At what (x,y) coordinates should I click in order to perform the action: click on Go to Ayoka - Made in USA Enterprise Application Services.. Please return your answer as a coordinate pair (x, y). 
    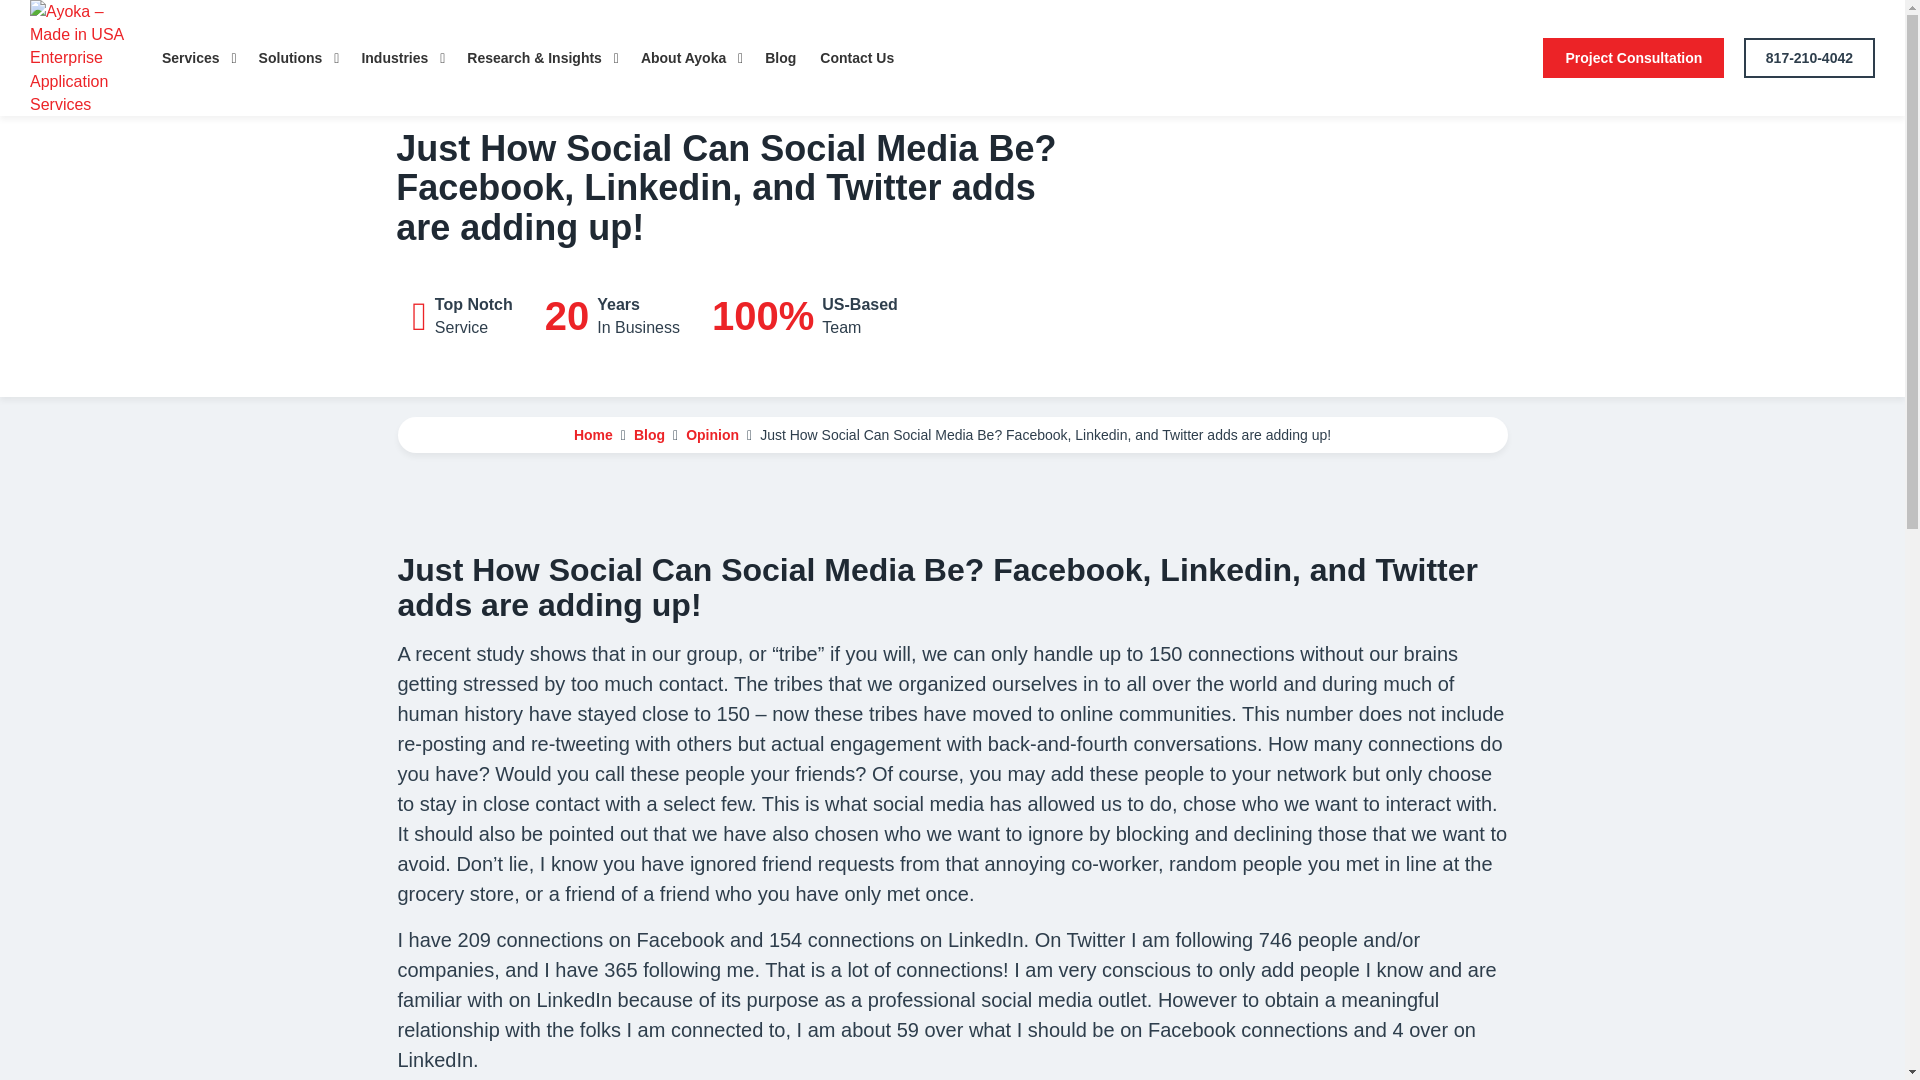
    Looking at the image, I should click on (593, 434).